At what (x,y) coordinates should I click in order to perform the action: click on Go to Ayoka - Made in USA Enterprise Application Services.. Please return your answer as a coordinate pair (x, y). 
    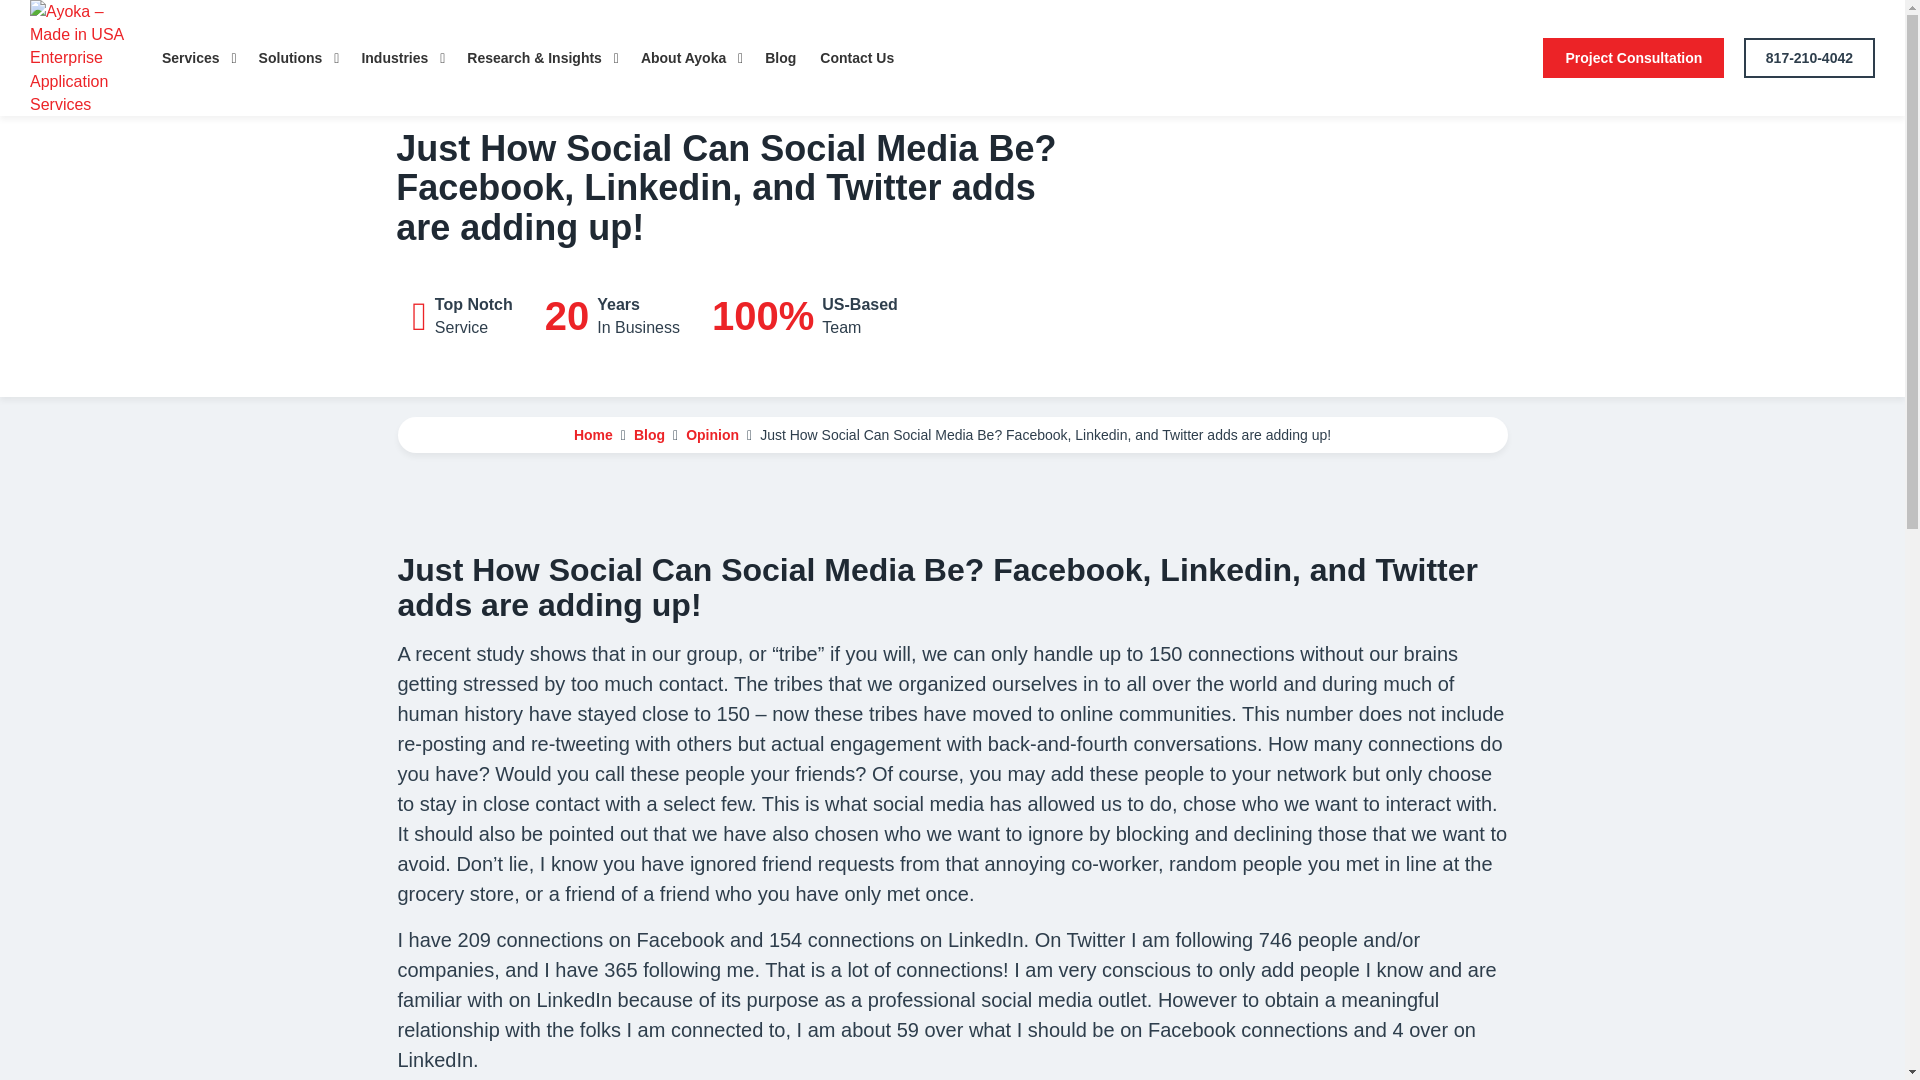
    Looking at the image, I should click on (593, 434).